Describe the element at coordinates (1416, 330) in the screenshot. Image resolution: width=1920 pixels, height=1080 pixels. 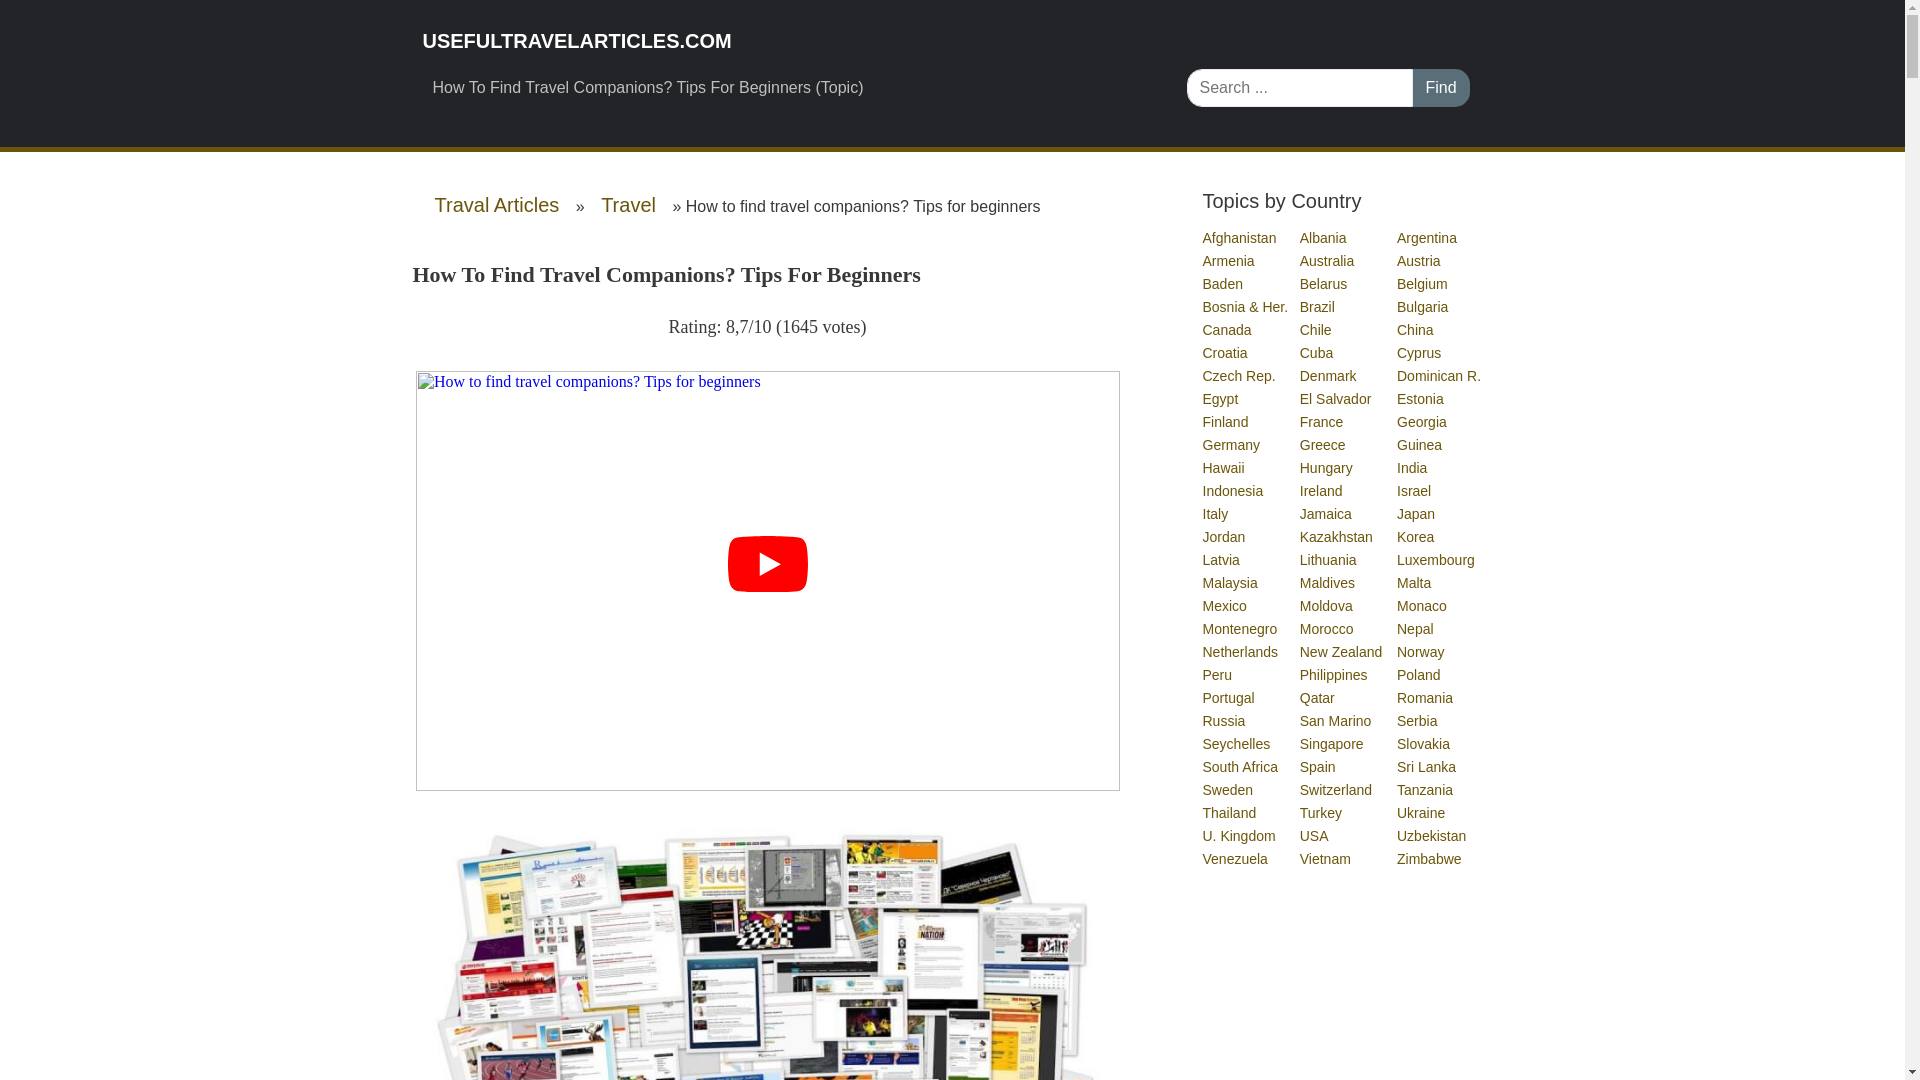
I see `China` at that location.